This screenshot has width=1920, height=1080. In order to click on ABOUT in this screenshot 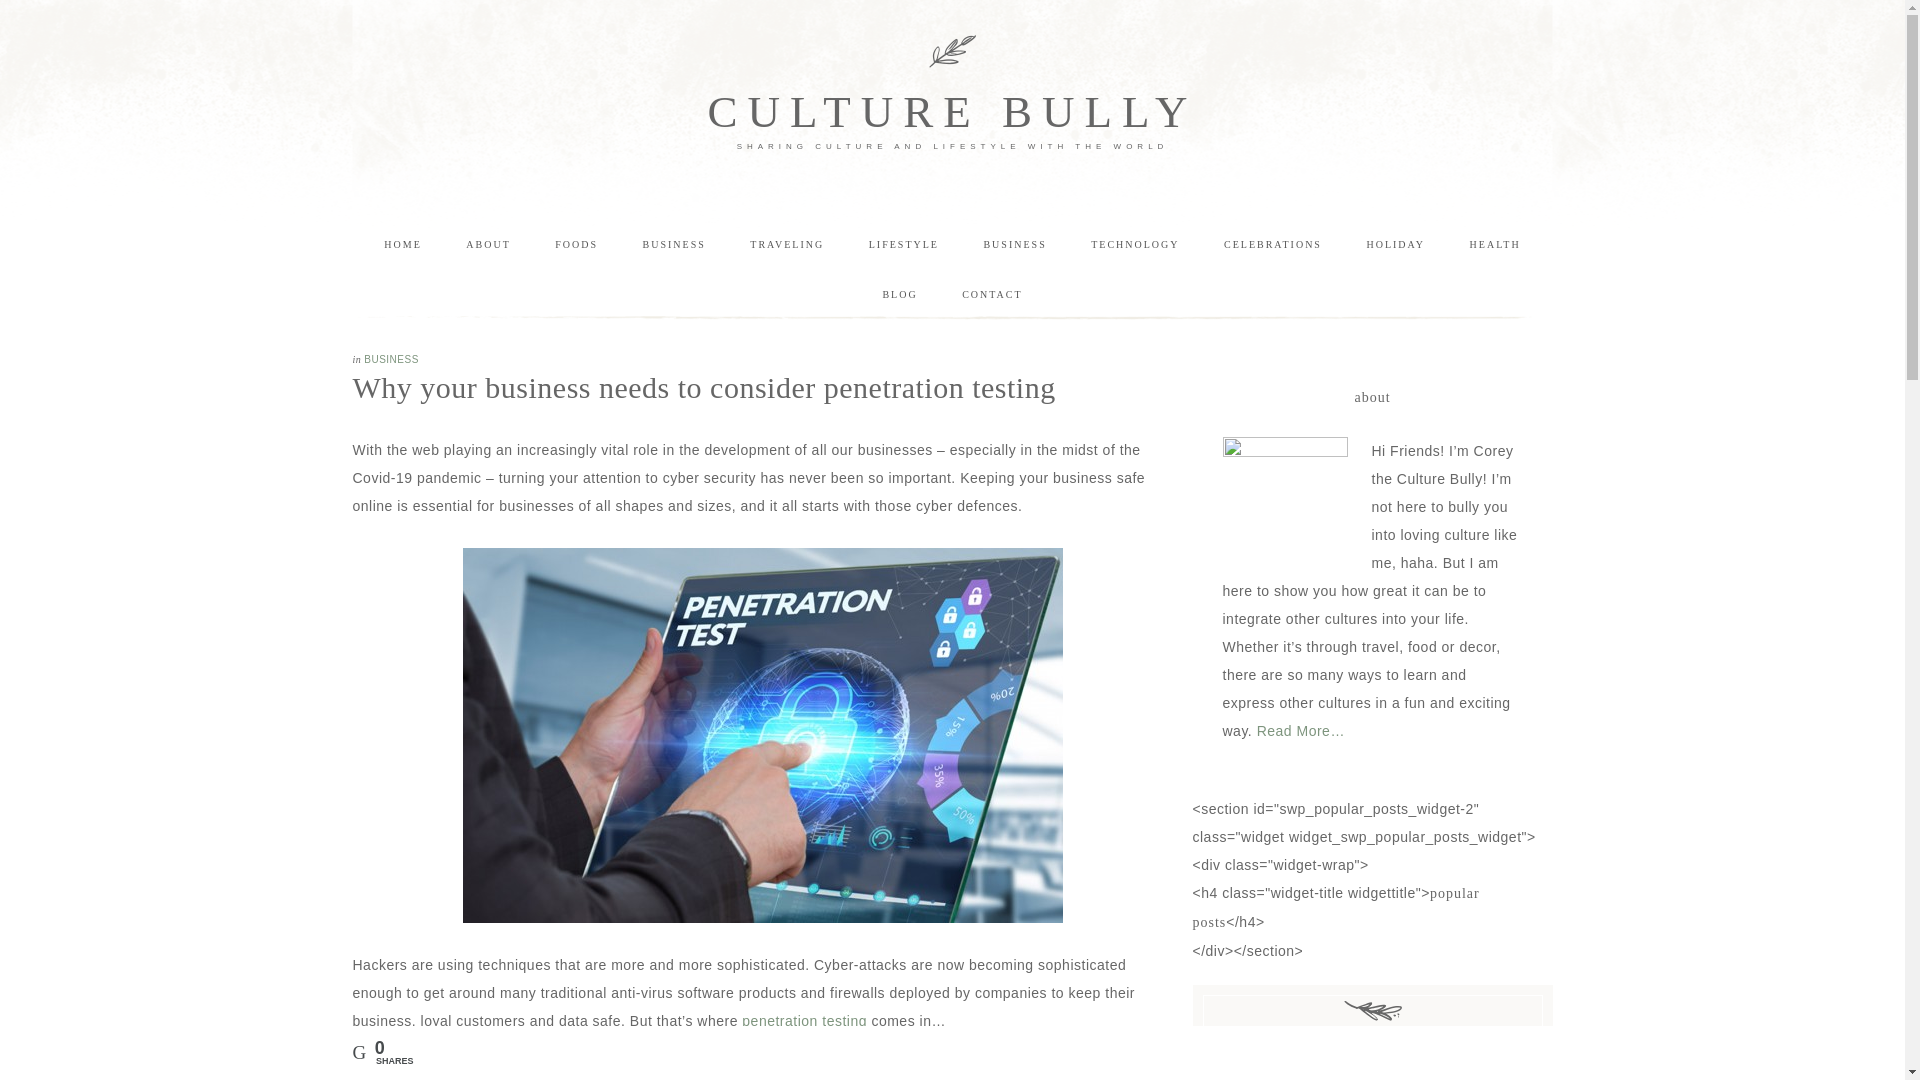, I will do `click(487, 245)`.